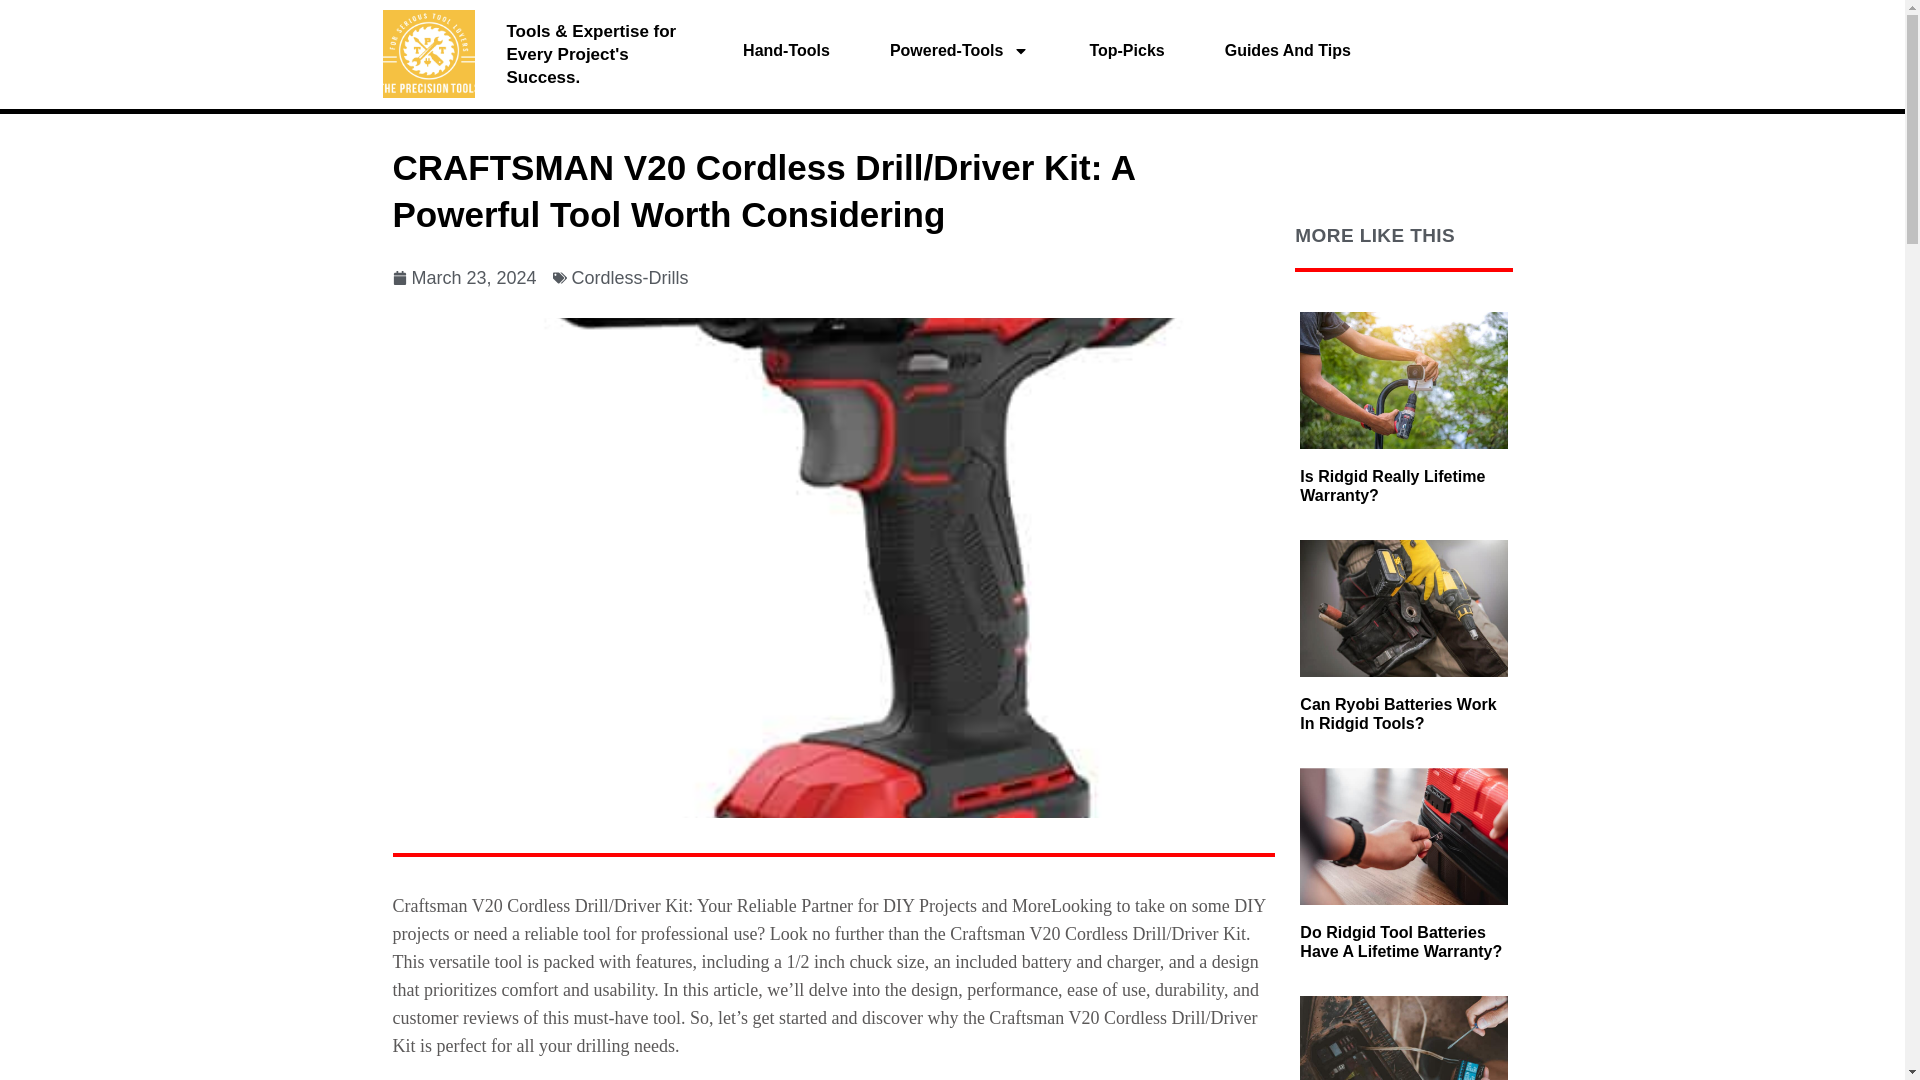 The width and height of the screenshot is (1920, 1080). I want to click on Hand-Tools, so click(786, 51).